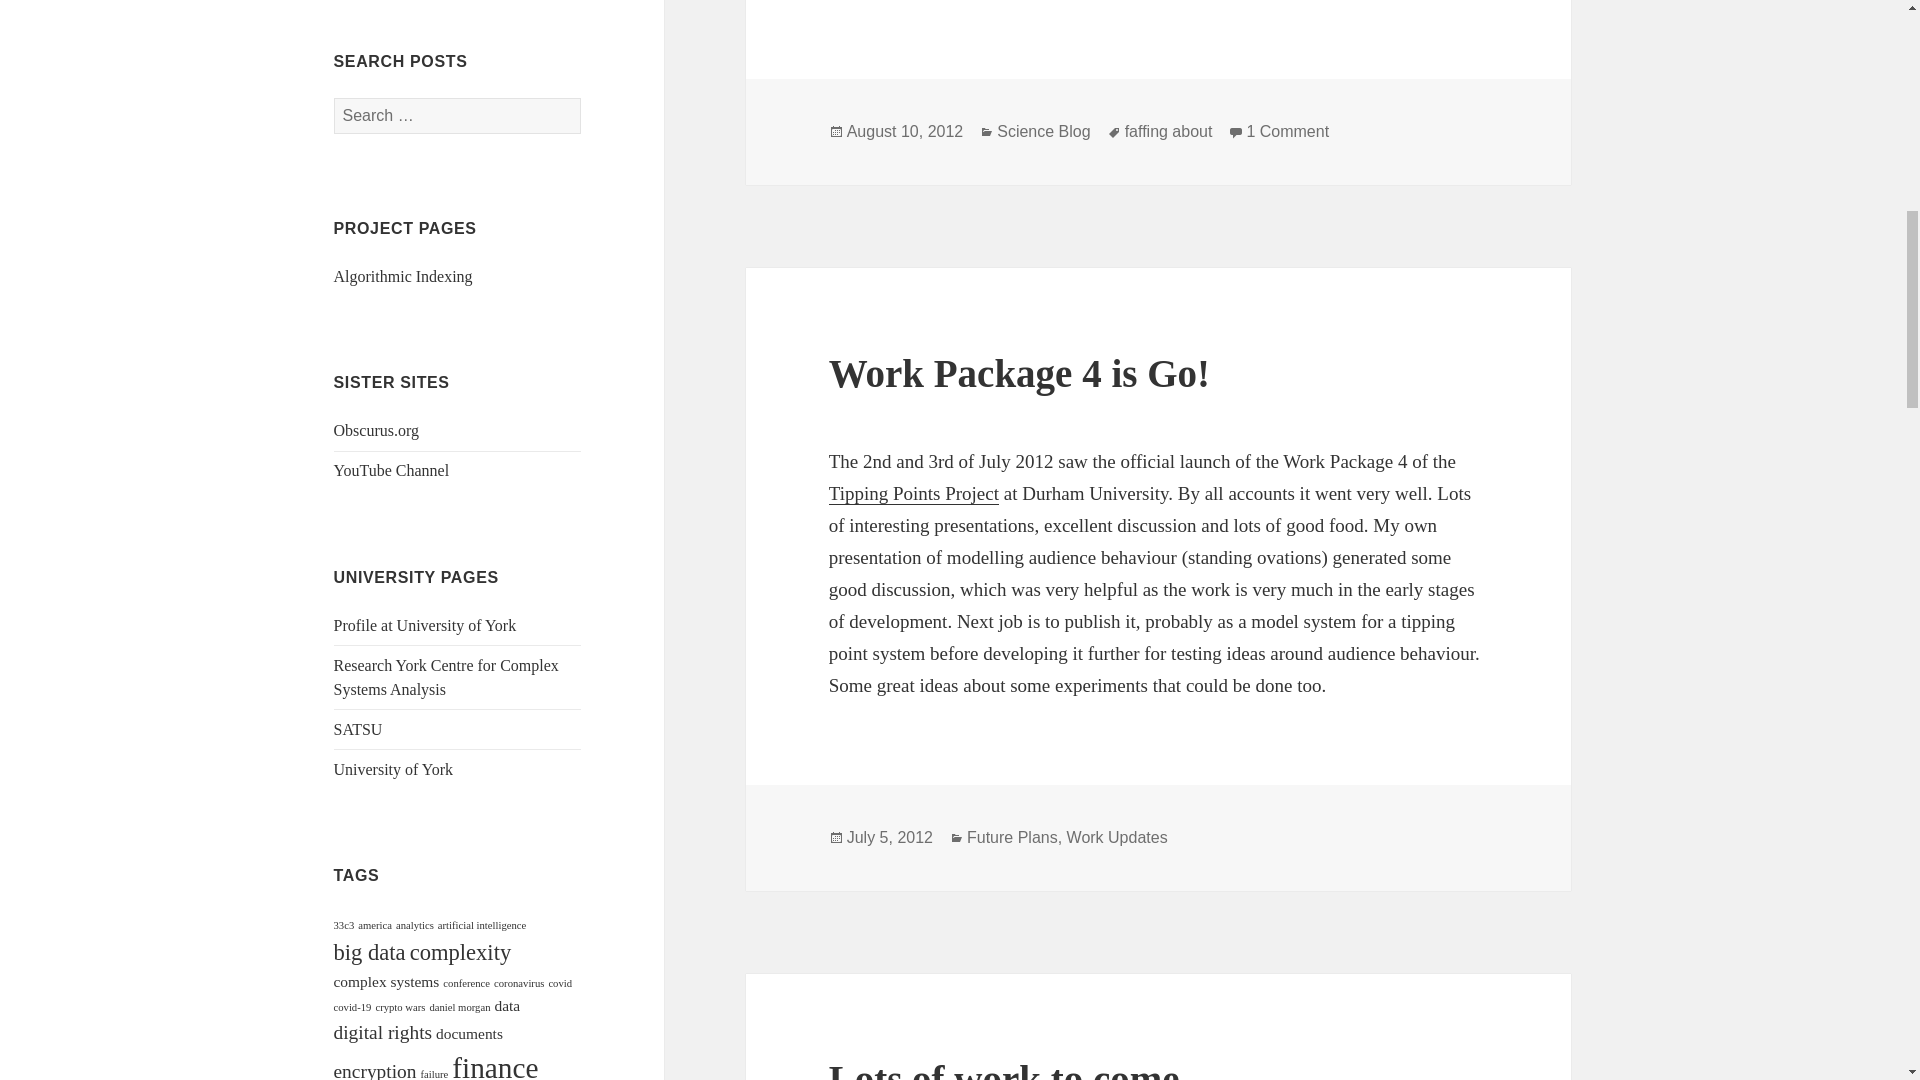 This screenshot has height=1080, width=1920. What do you see at coordinates (353, 1008) in the screenshot?
I see `covid-19` at bounding box center [353, 1008].